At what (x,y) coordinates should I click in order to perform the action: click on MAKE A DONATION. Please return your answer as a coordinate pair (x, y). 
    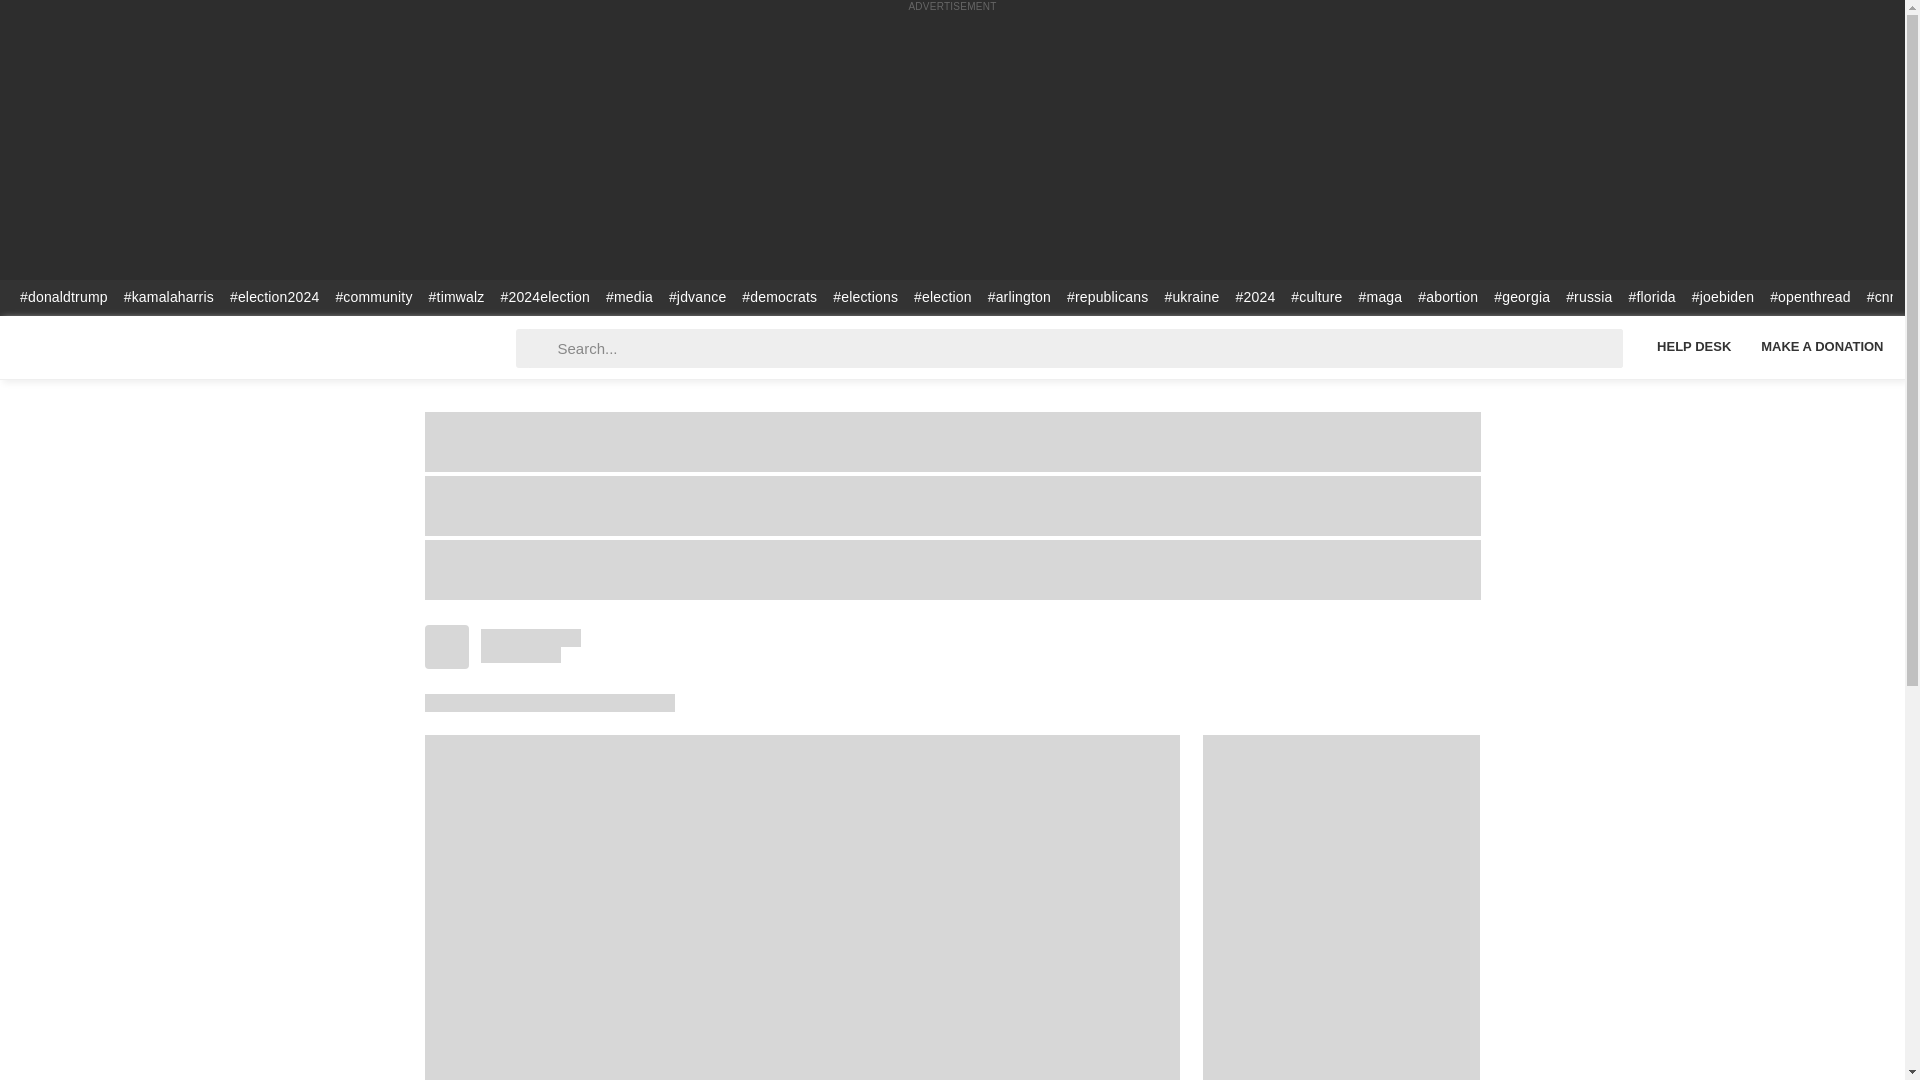
    Looking at the image, I should click on (1822, 346).